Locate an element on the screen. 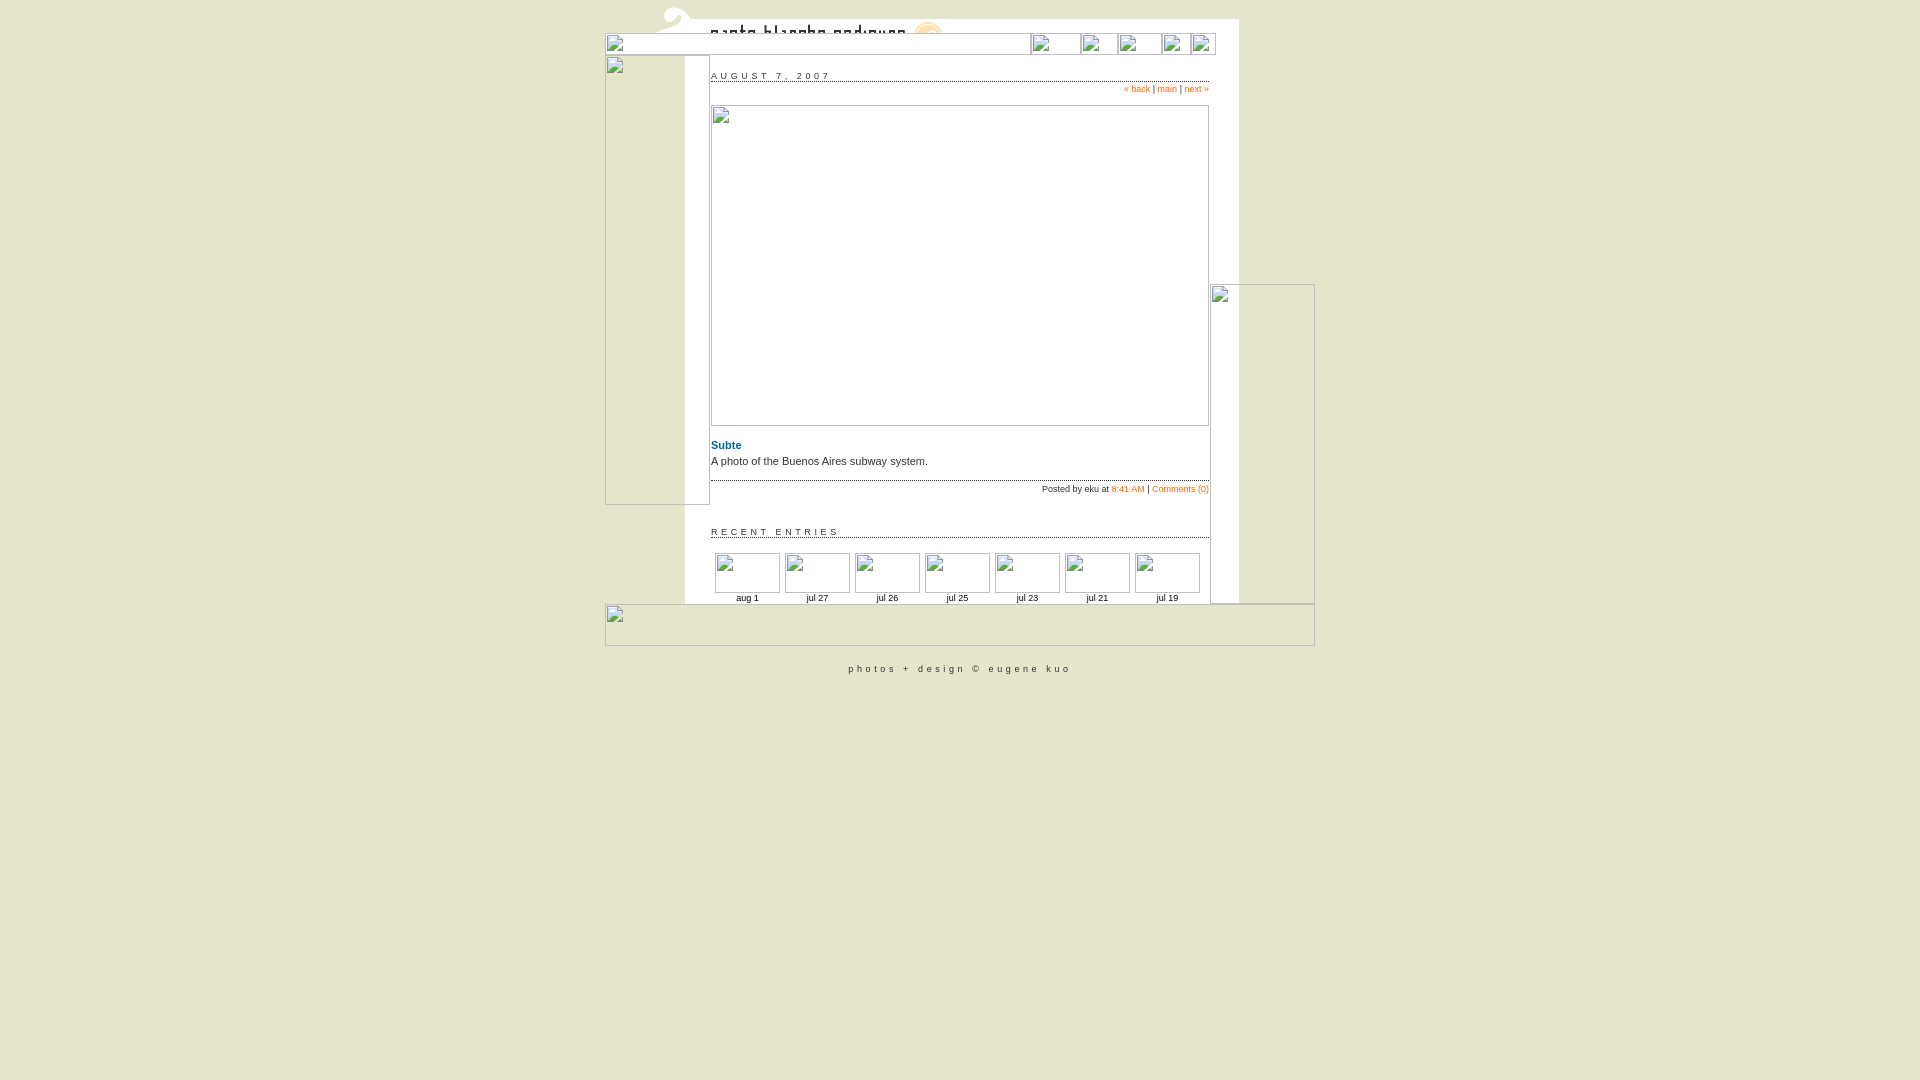 Image resolution: width=1920 pixels, height=1080 pixels. Comments (0) is located at coordinates (1180, 489).